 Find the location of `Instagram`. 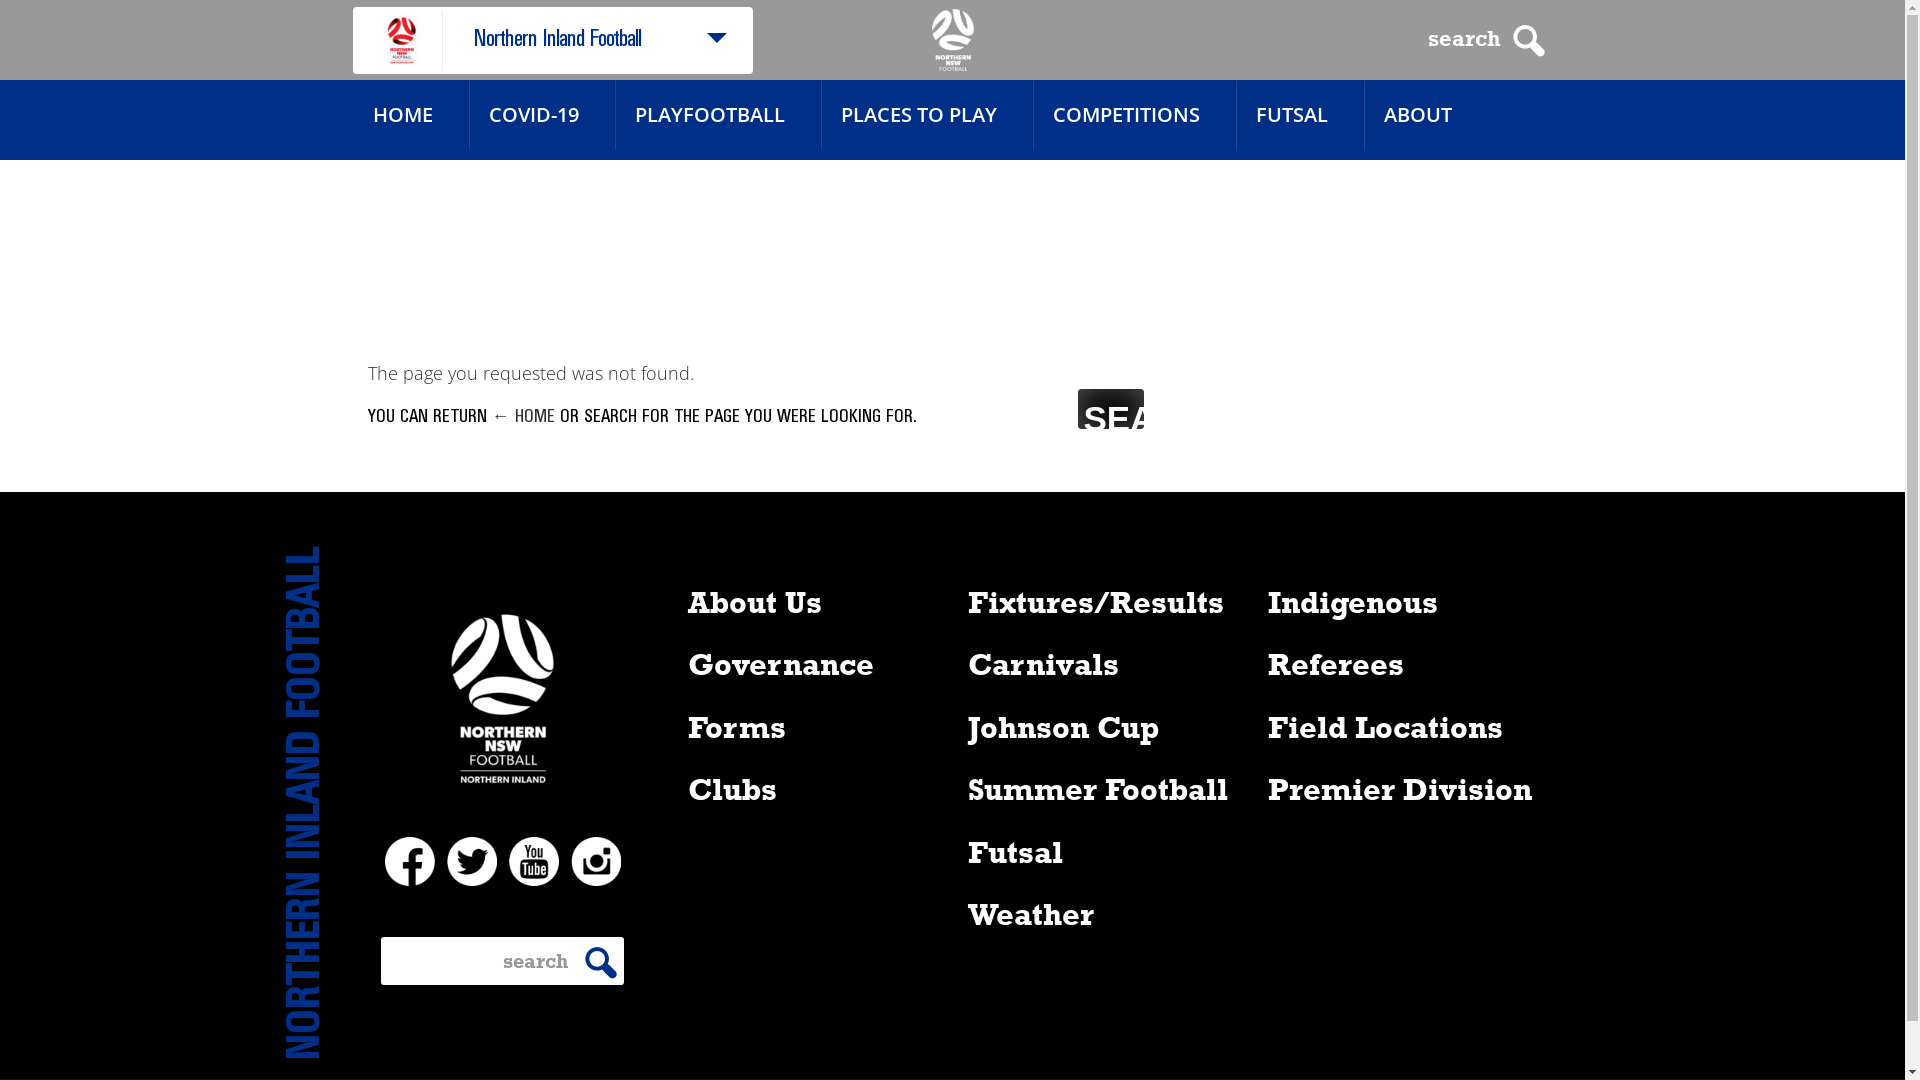

Instagram is located at coordinates (595, 861).